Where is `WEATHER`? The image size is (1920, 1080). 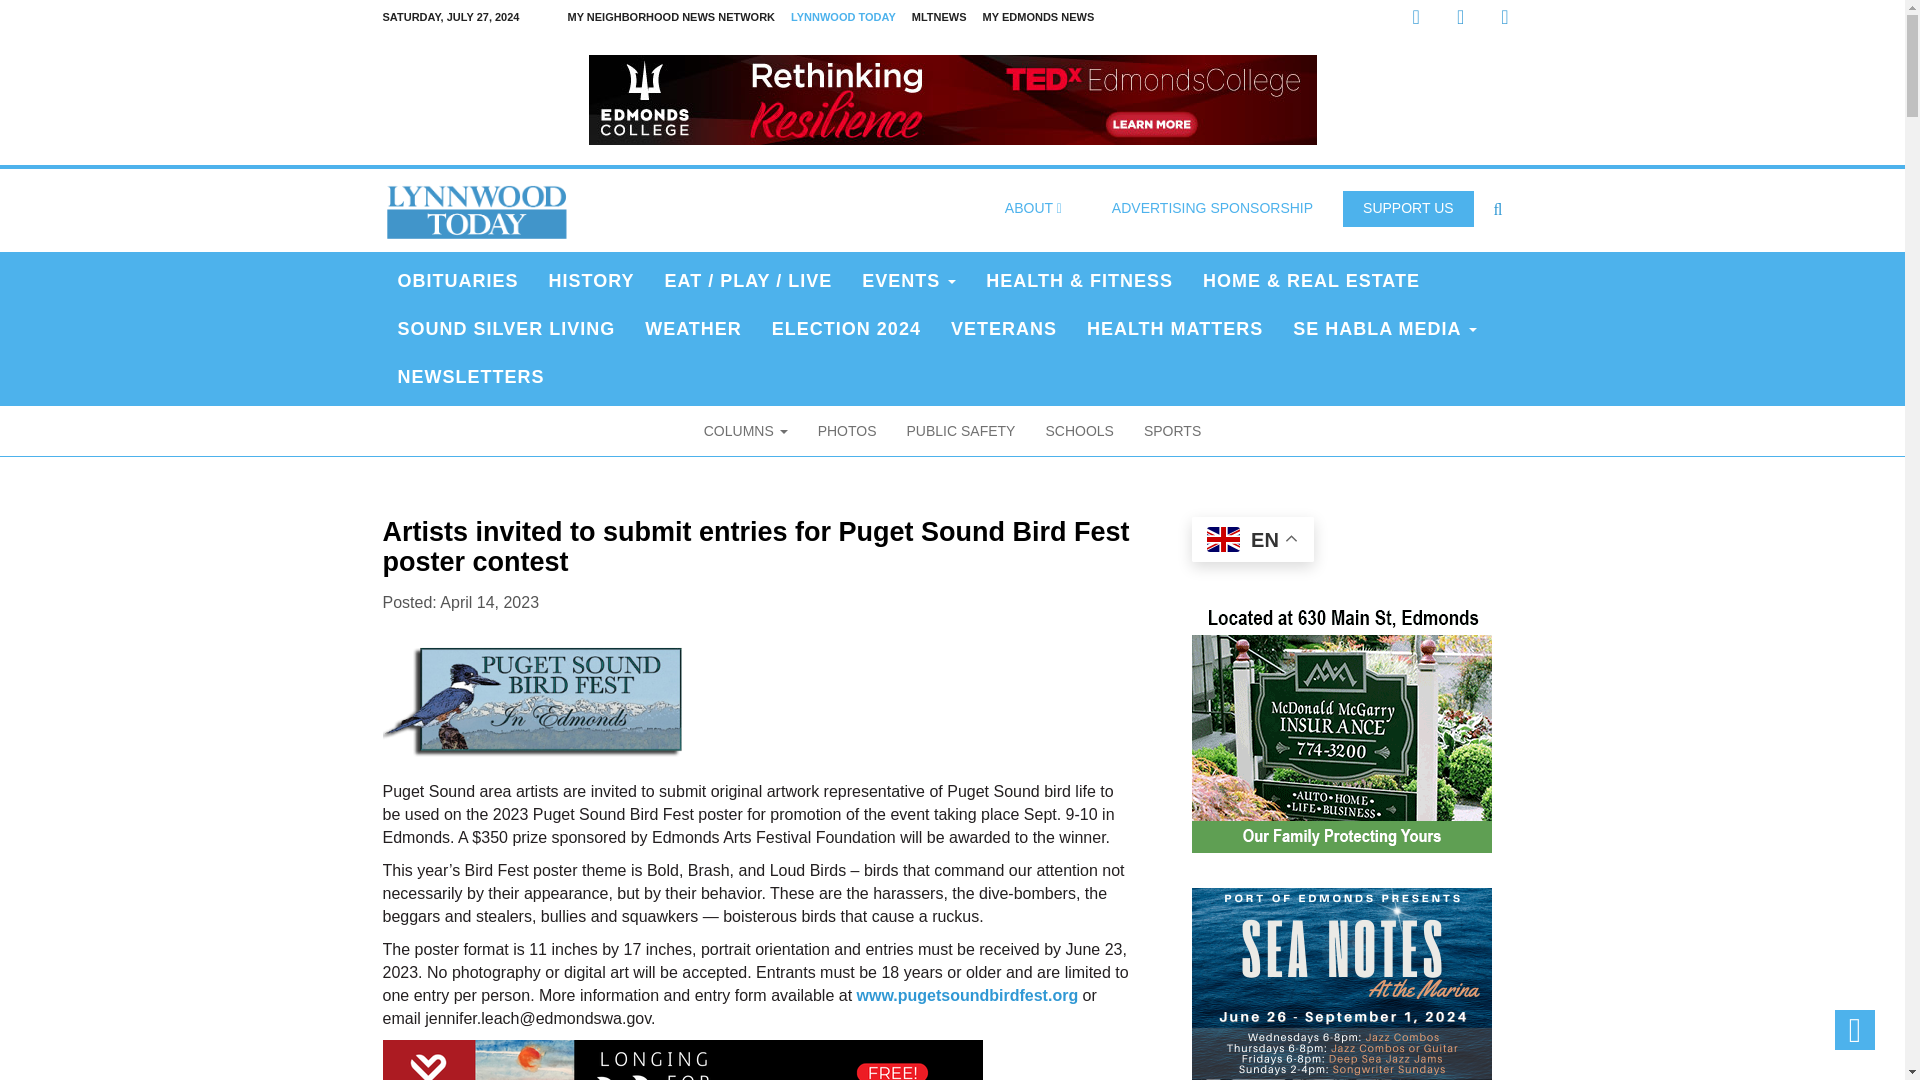 WEATHER is located at coordinates (692, 328).